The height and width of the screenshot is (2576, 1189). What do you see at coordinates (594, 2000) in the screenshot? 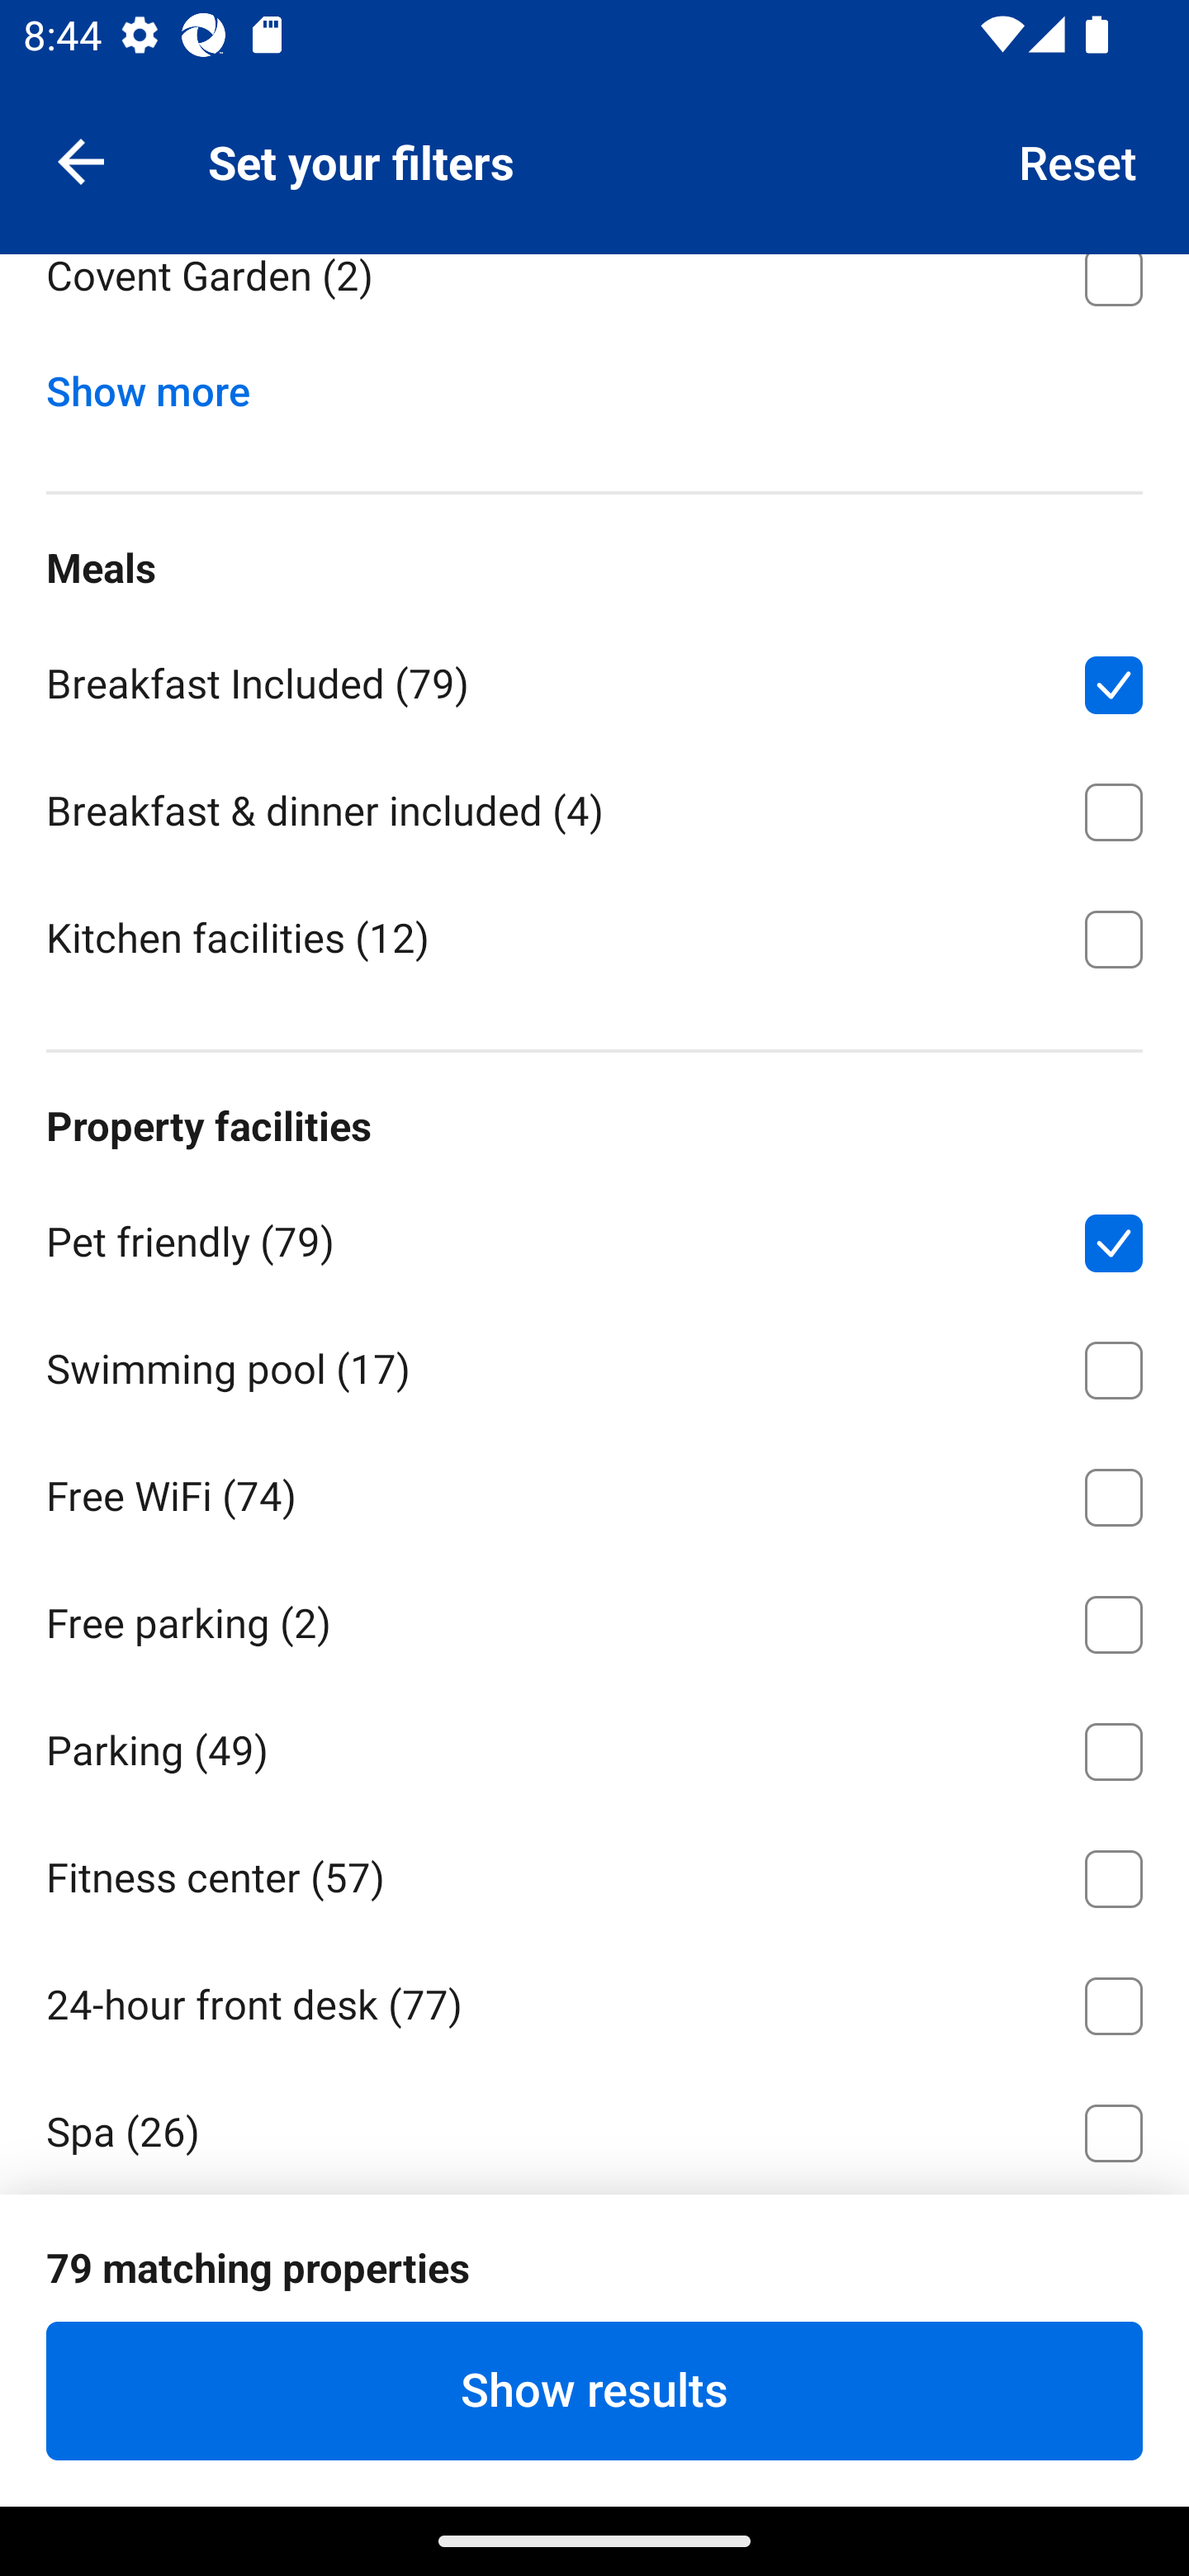
I see `24-hour front desk ⁦(77)` at bounding box center [594, 2000].